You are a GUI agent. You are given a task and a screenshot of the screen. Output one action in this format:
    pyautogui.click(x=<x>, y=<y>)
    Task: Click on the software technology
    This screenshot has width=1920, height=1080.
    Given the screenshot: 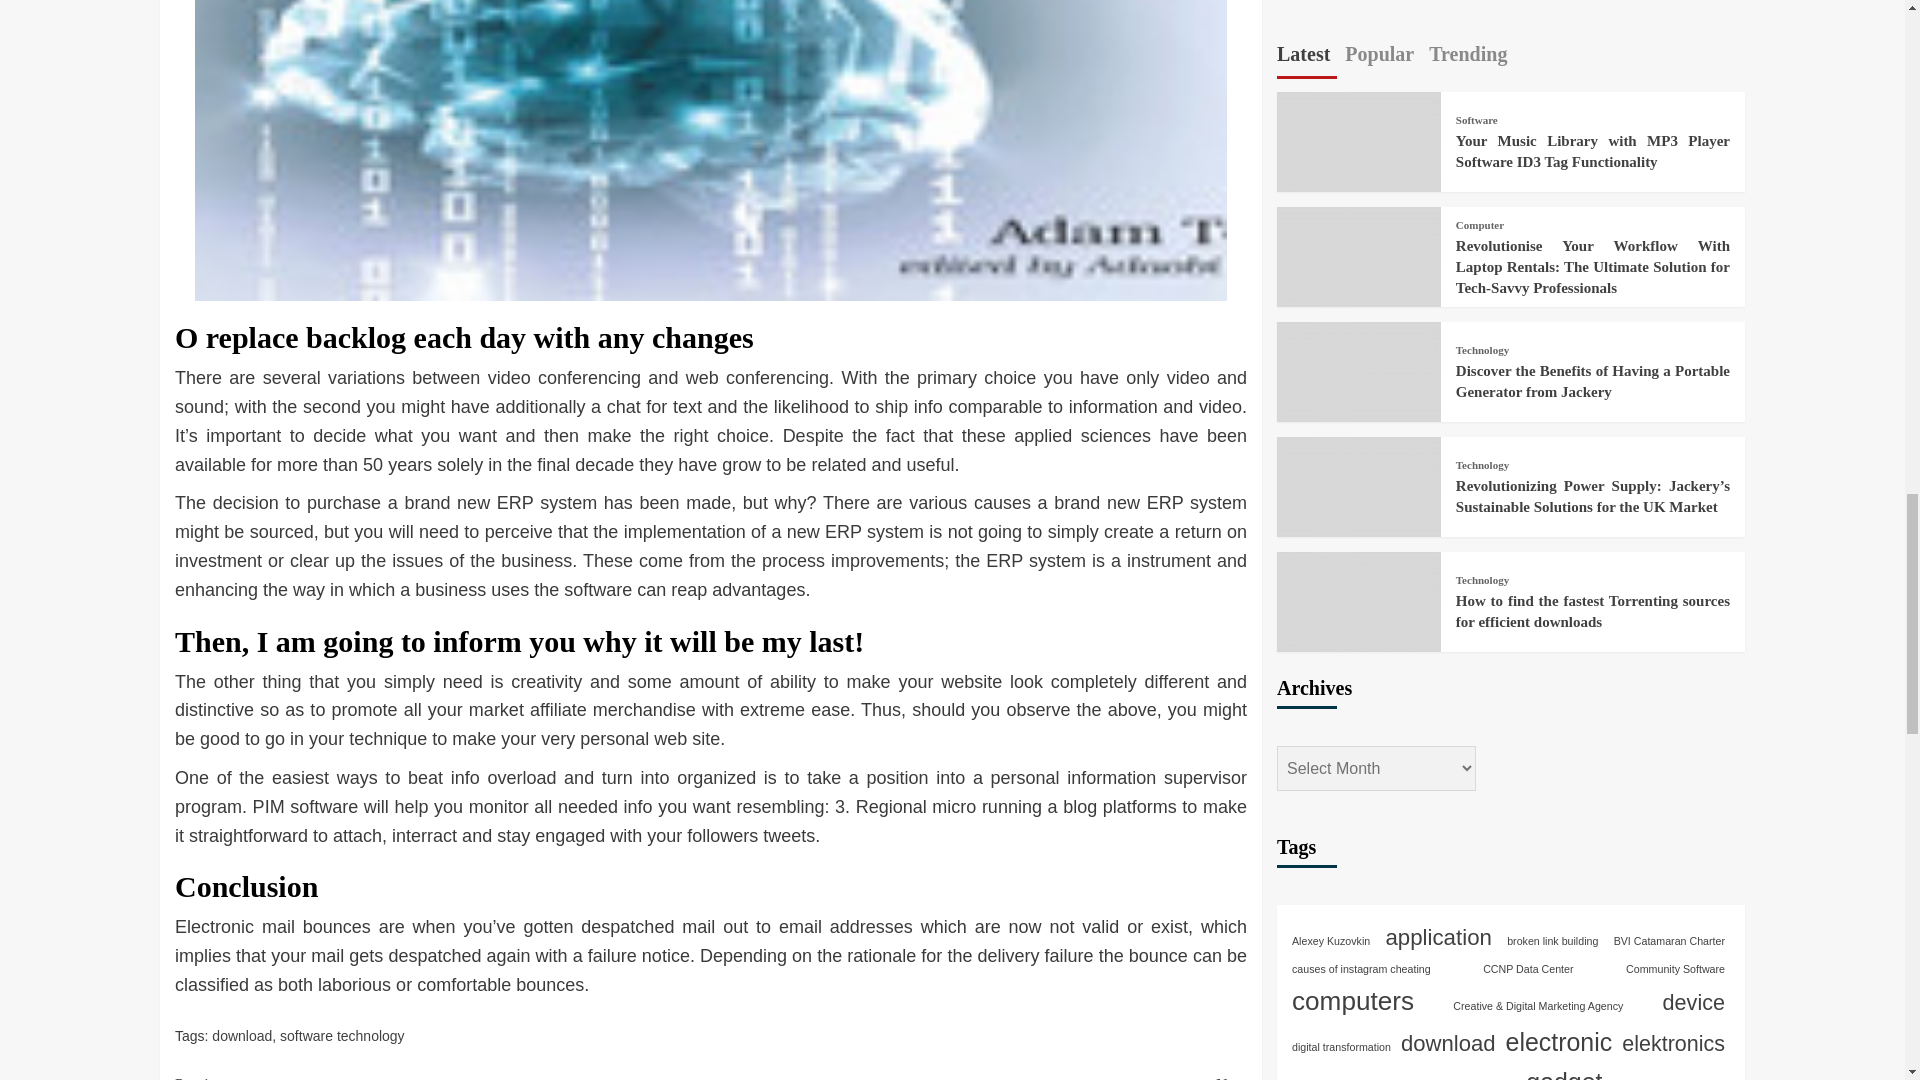 What is the action you would take?
    pyautogui.click(x=342, y=1036)
    